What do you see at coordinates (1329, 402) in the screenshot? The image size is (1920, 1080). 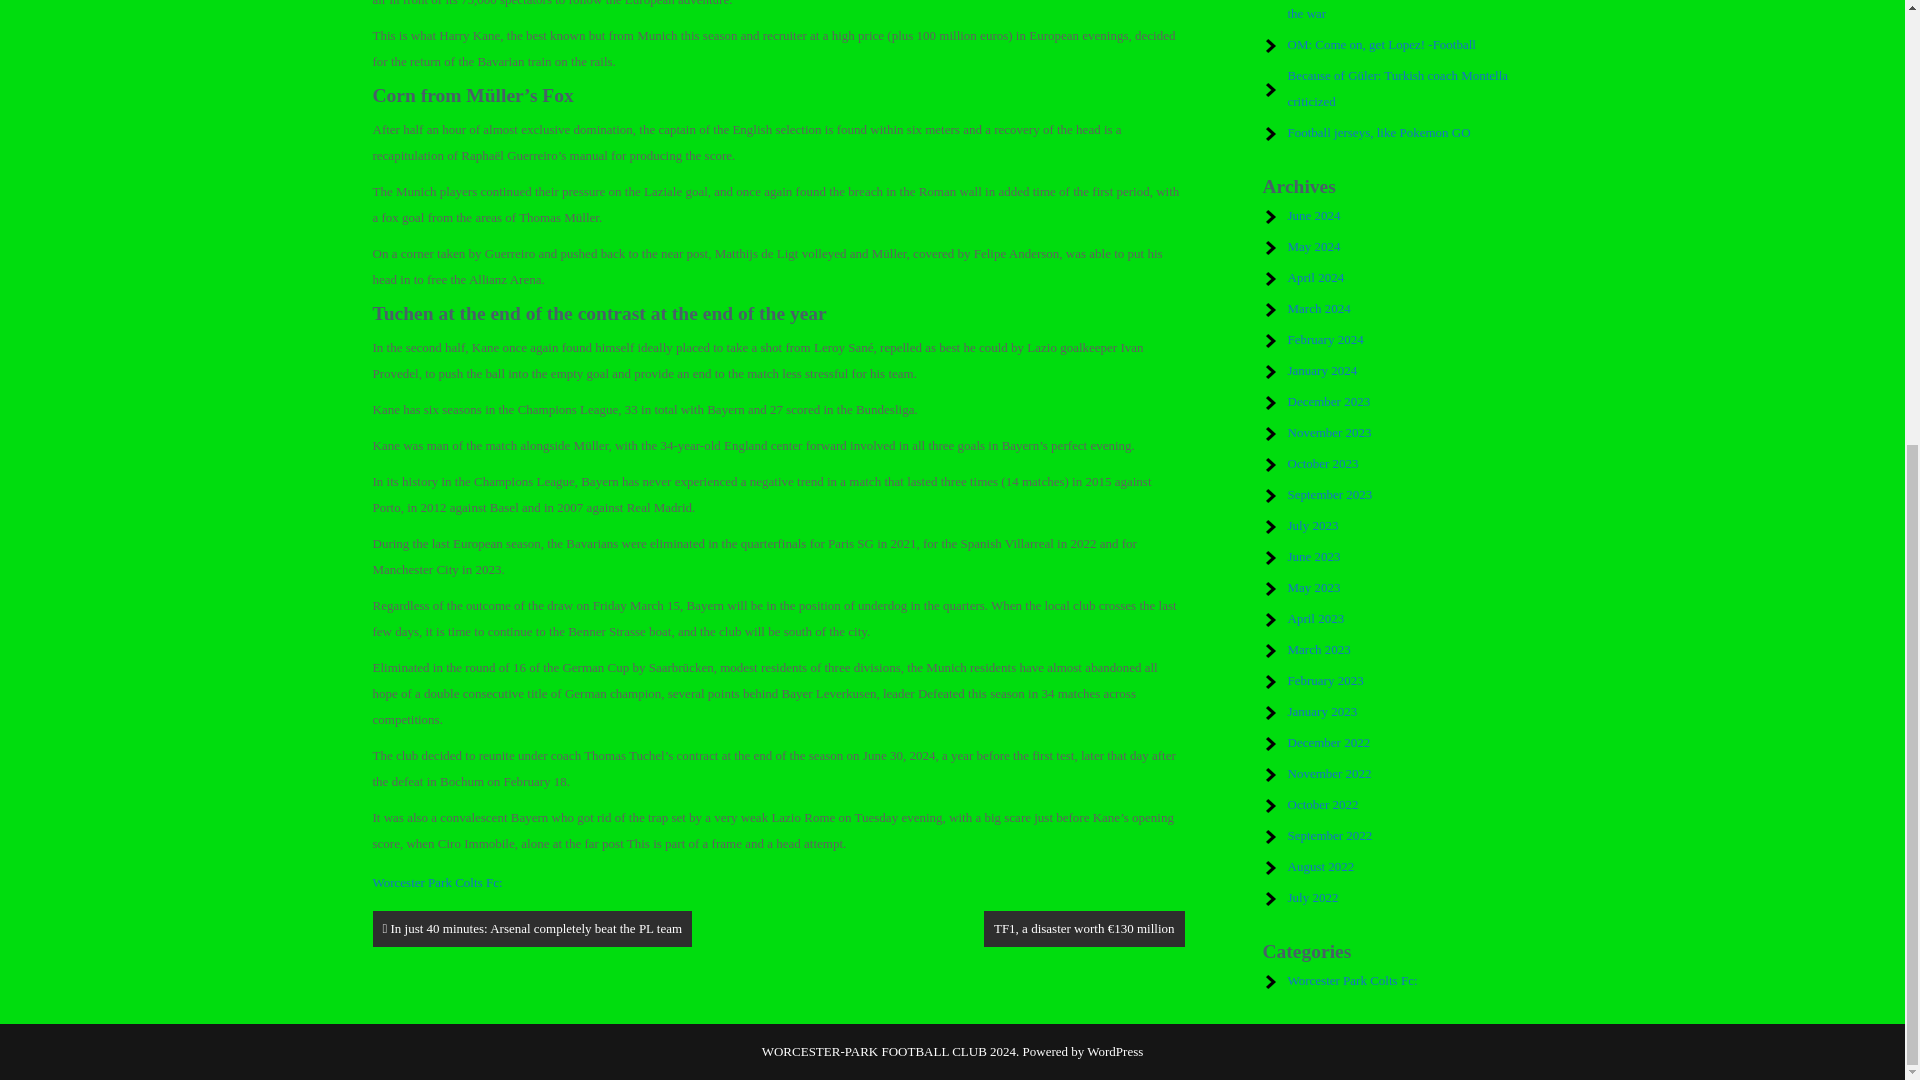 I see `December 2023` at bounding box center [1329, 402].